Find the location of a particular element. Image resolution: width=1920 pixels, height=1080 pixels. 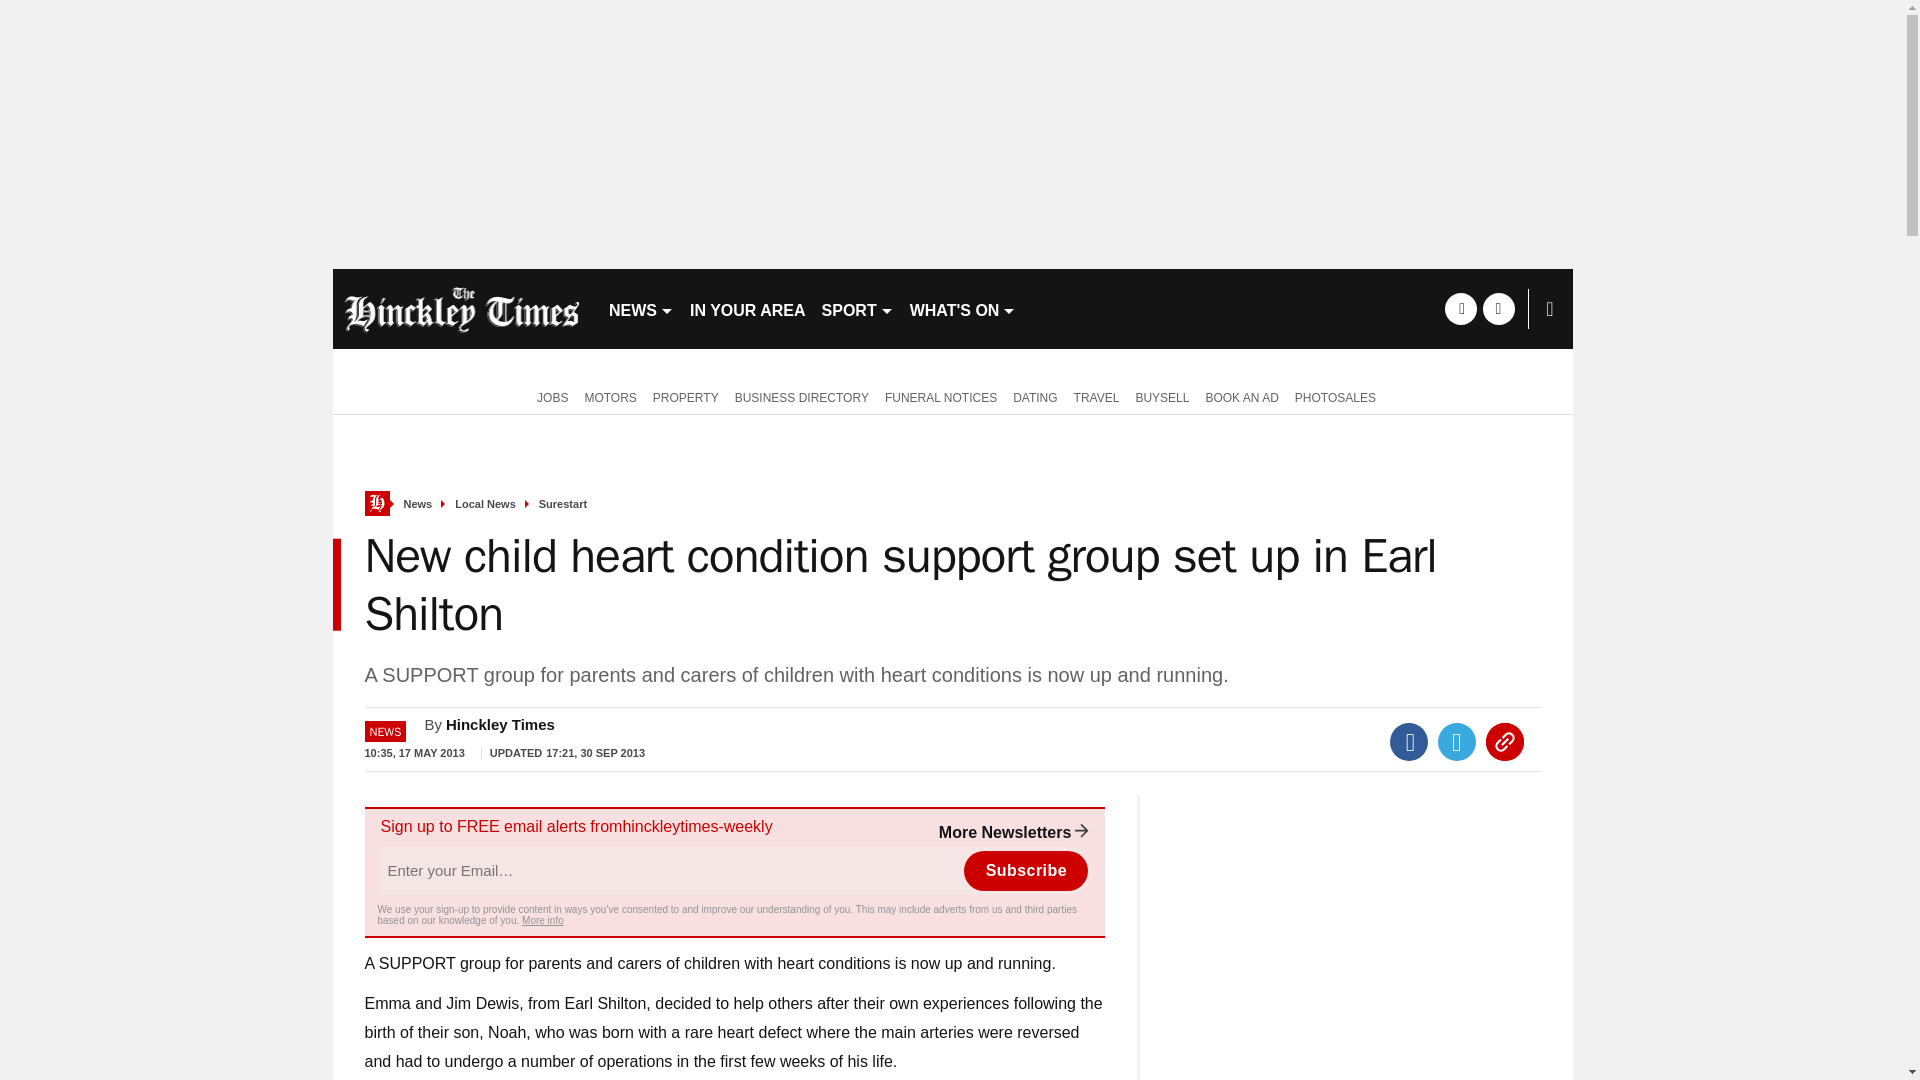

BUYSELL is located at coordinates (1162, 396).